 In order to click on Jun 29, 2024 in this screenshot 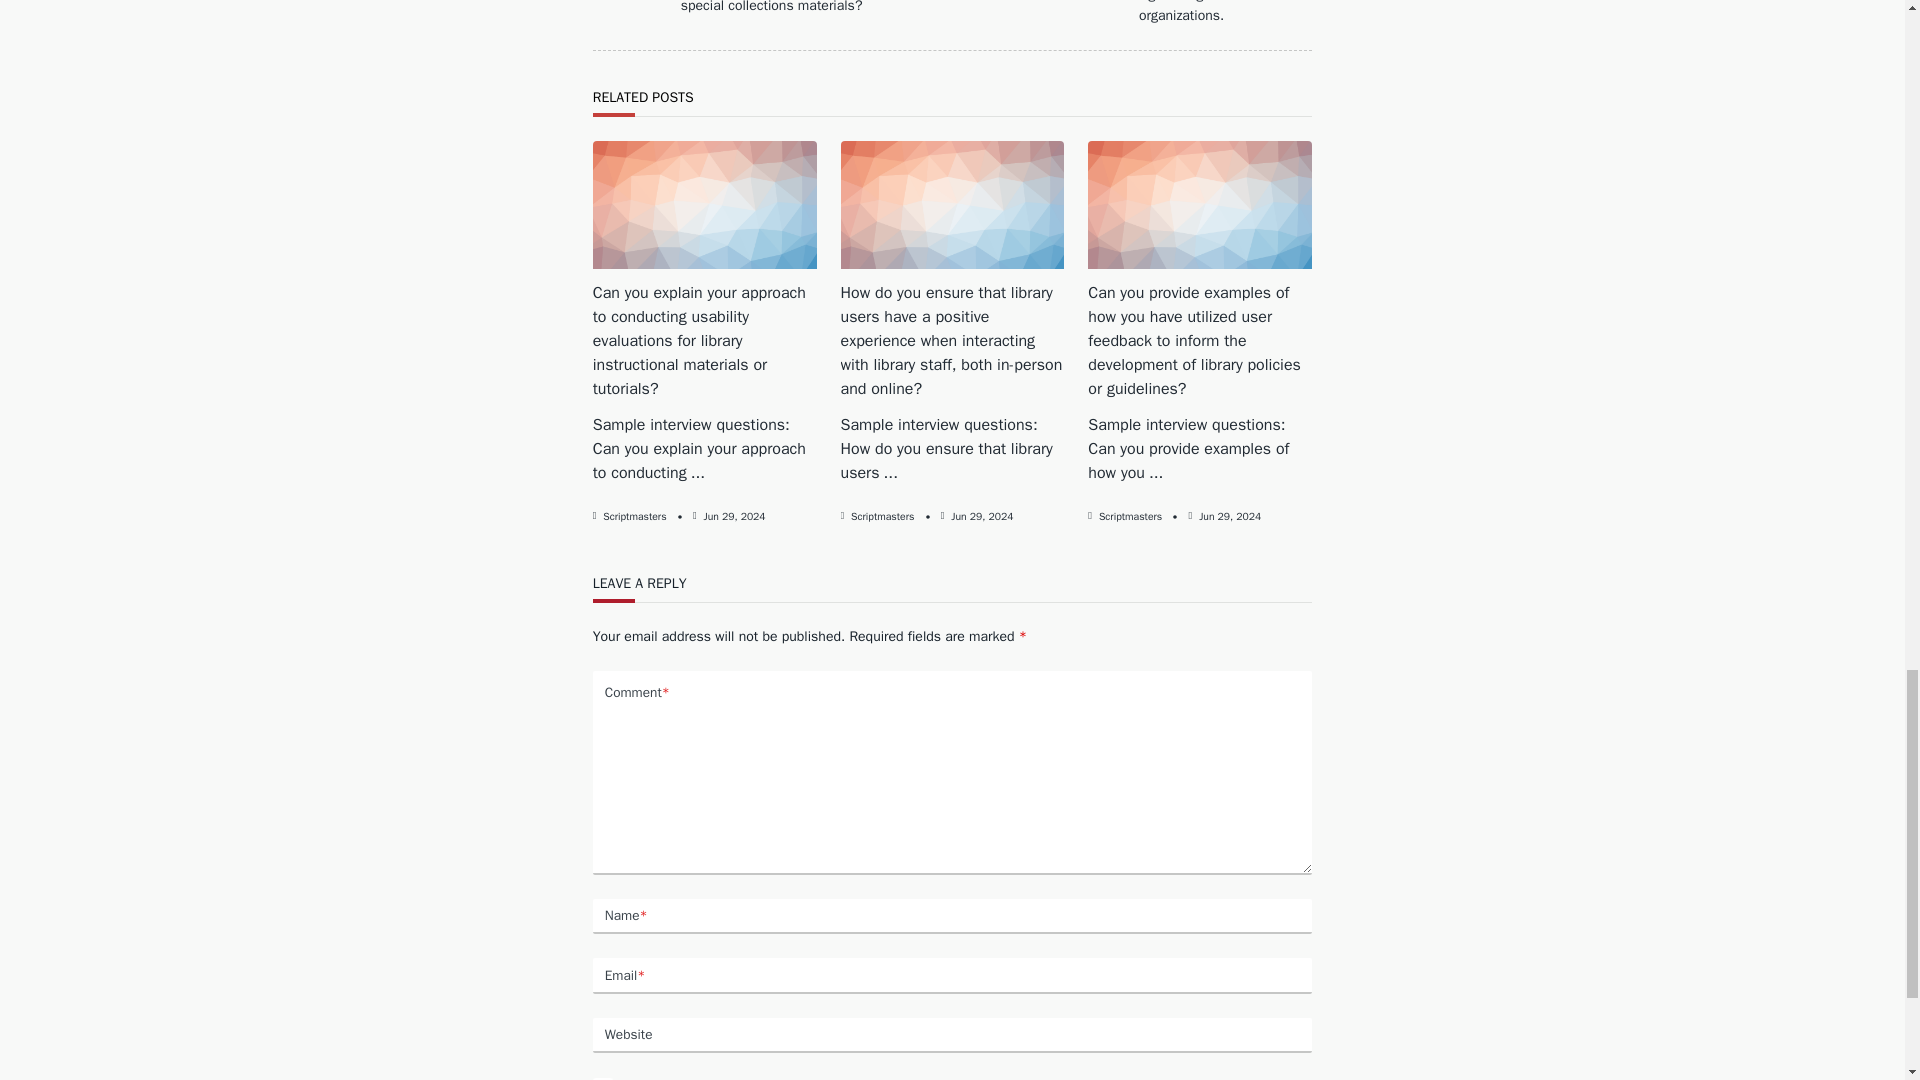, I will do `click(735, 516)`.